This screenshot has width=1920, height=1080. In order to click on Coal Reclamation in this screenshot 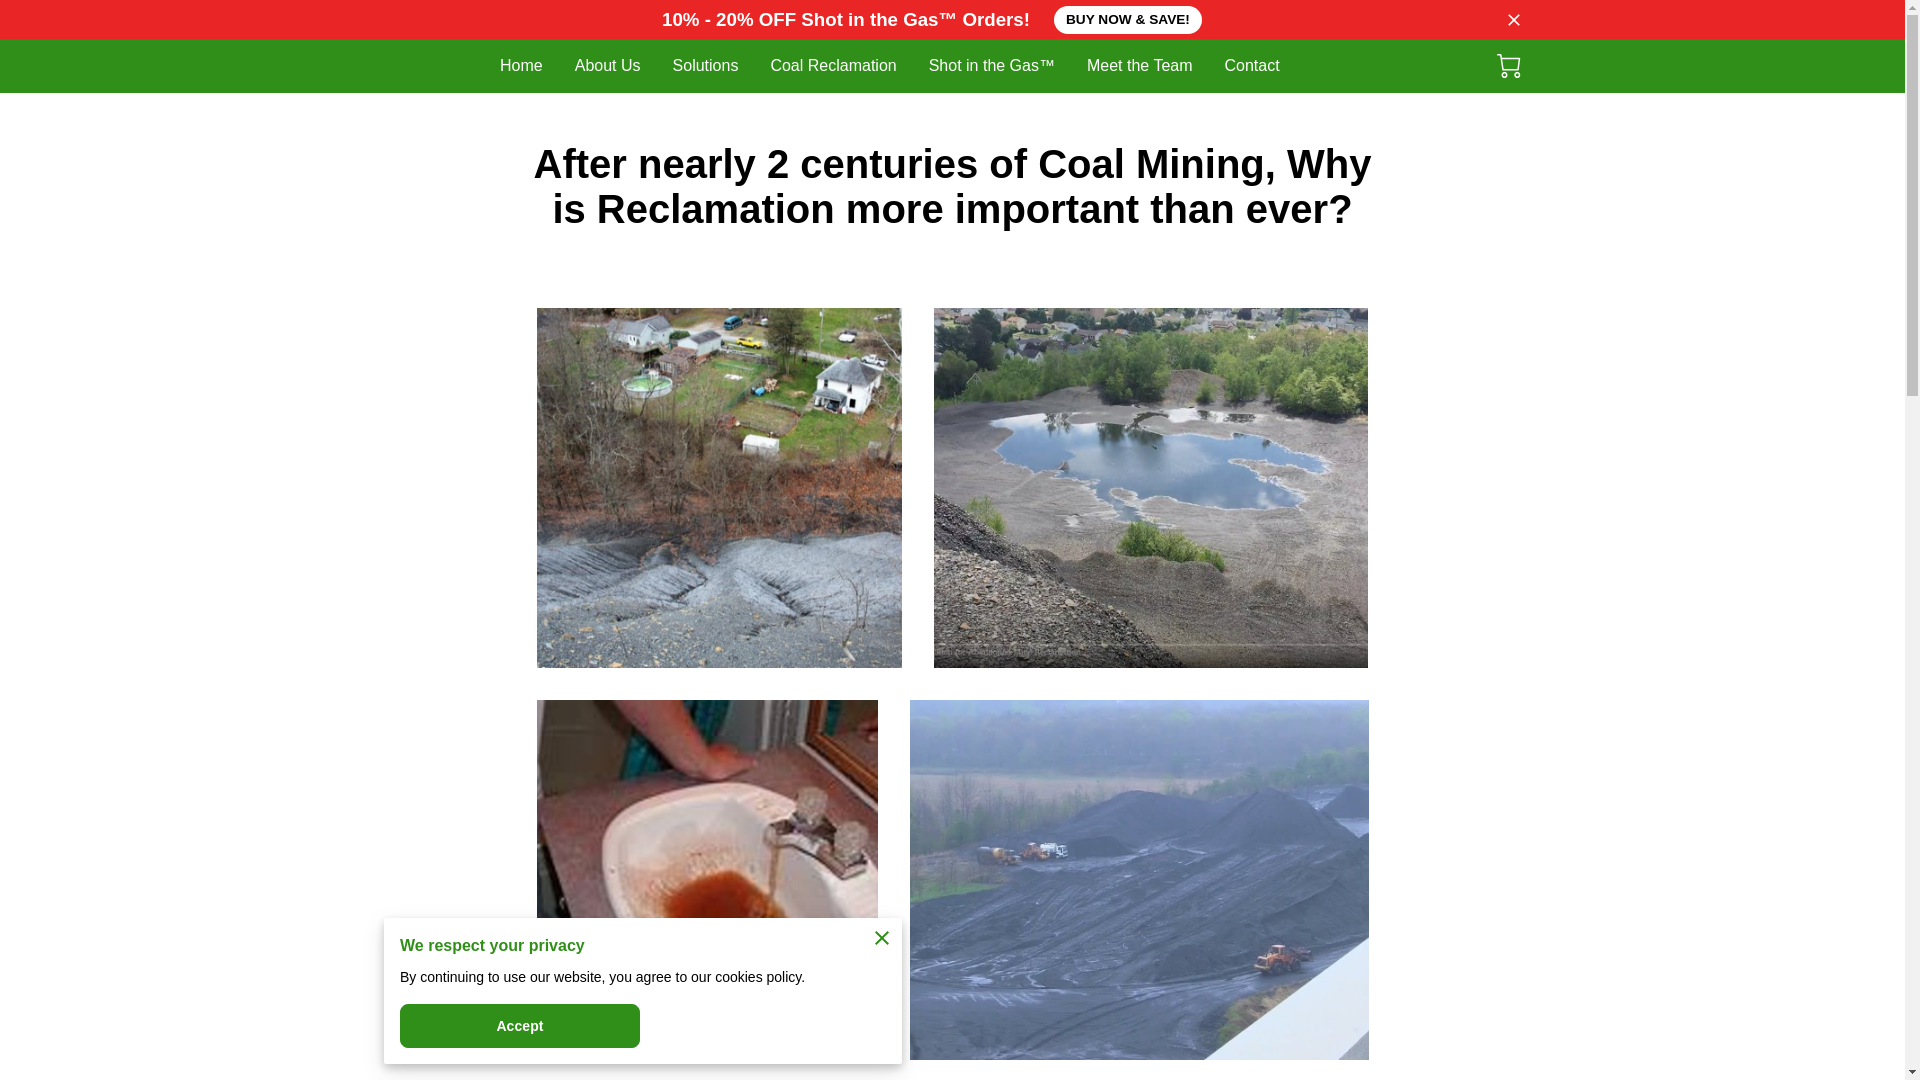, I will do `click(832, 65)`.